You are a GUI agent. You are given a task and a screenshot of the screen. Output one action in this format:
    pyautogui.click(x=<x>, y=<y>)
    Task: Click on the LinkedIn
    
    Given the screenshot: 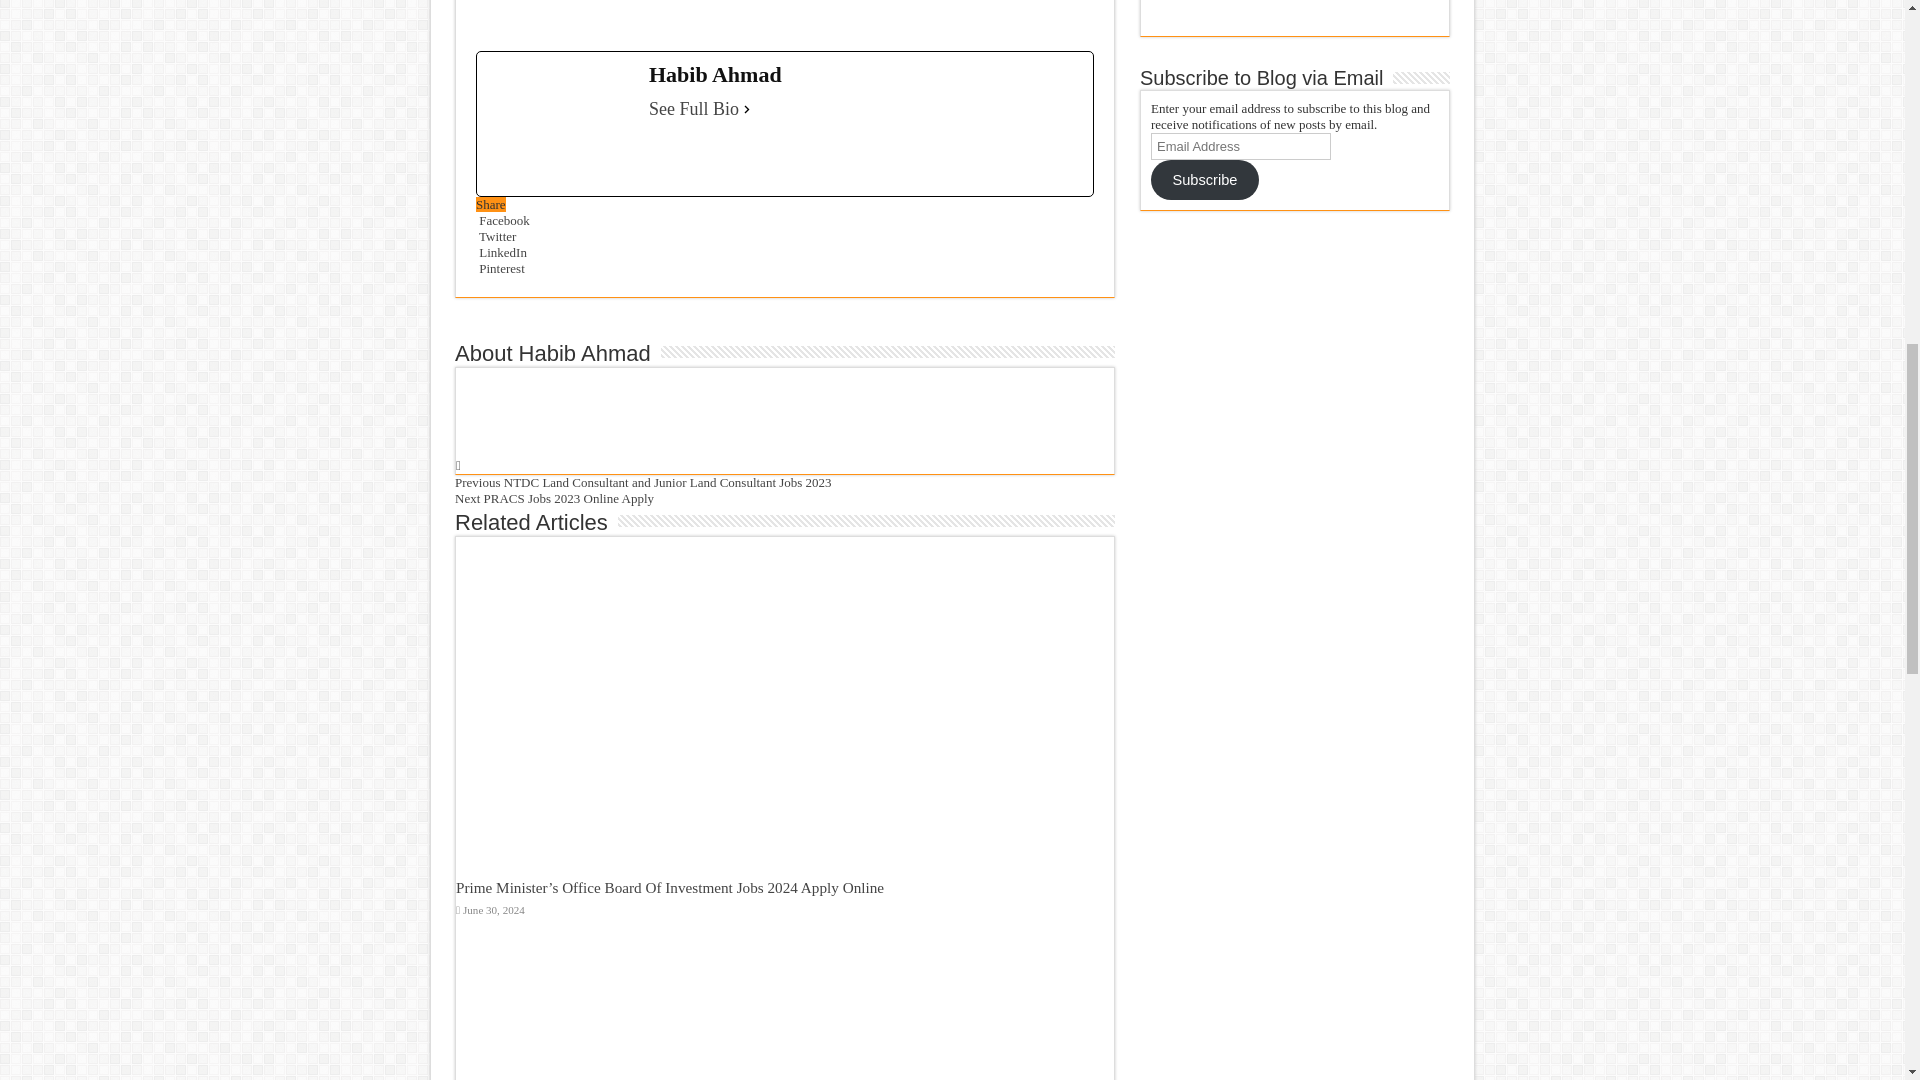 What is the action you would take?
    pyautogui.click(x=501, y=252)
    